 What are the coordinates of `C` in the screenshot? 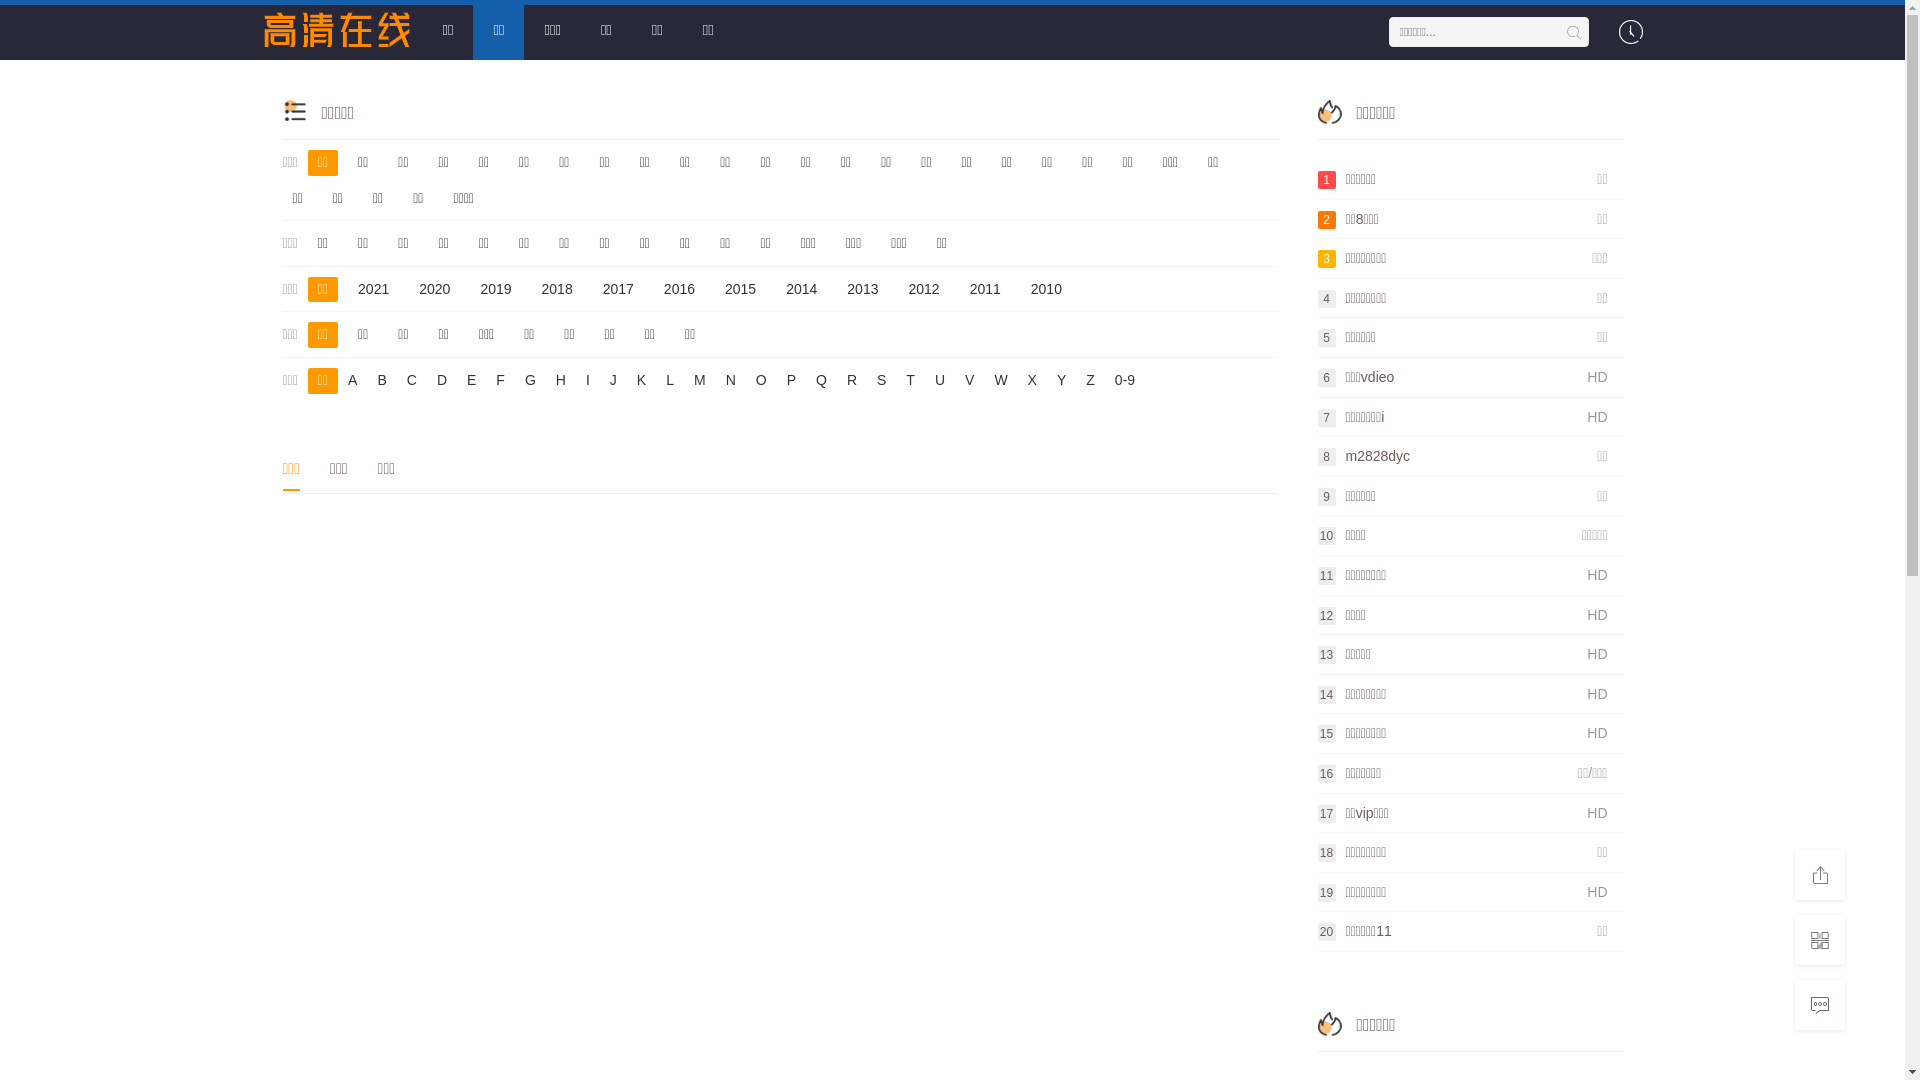 It's located at (412, 381).